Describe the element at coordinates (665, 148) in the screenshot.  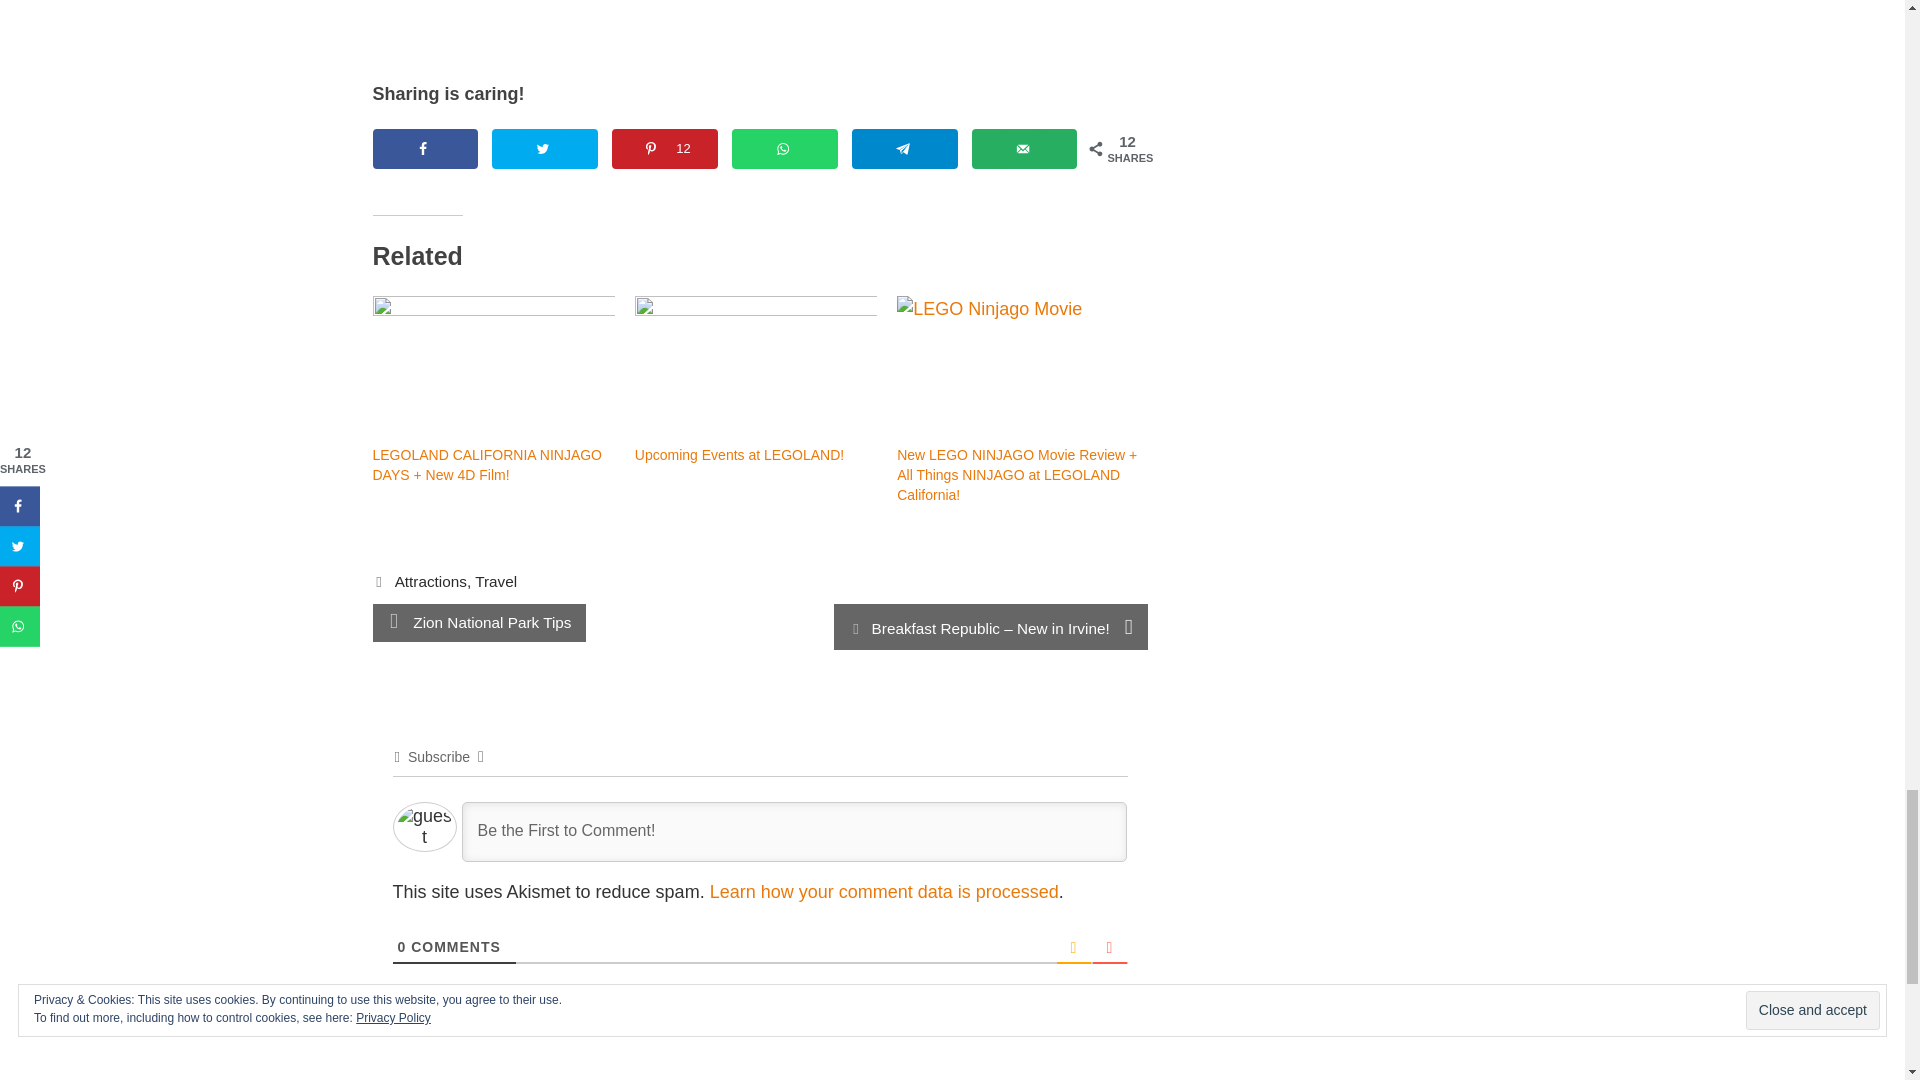
I see `12` at that location.